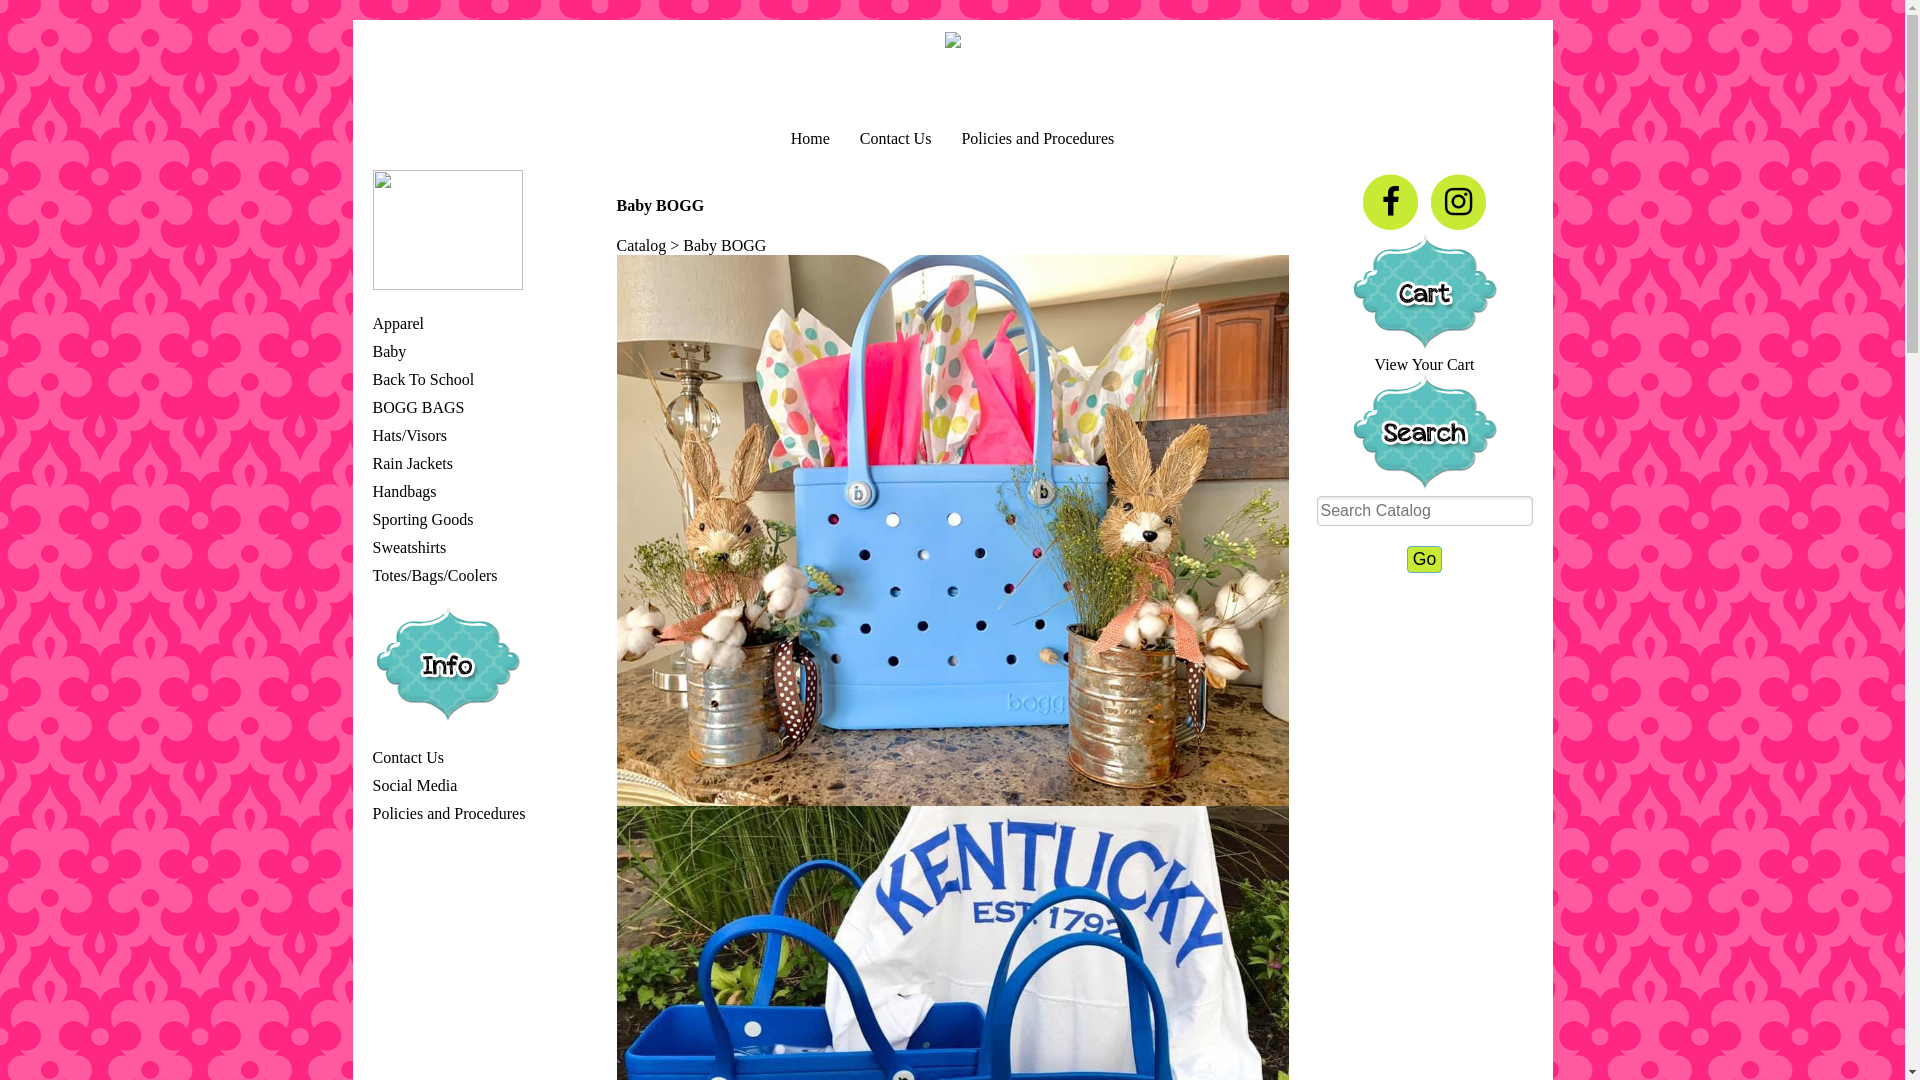 The width and height of the screenshot is (1920, 1080). I want to click on Hats/Visors, so click(410, 436).